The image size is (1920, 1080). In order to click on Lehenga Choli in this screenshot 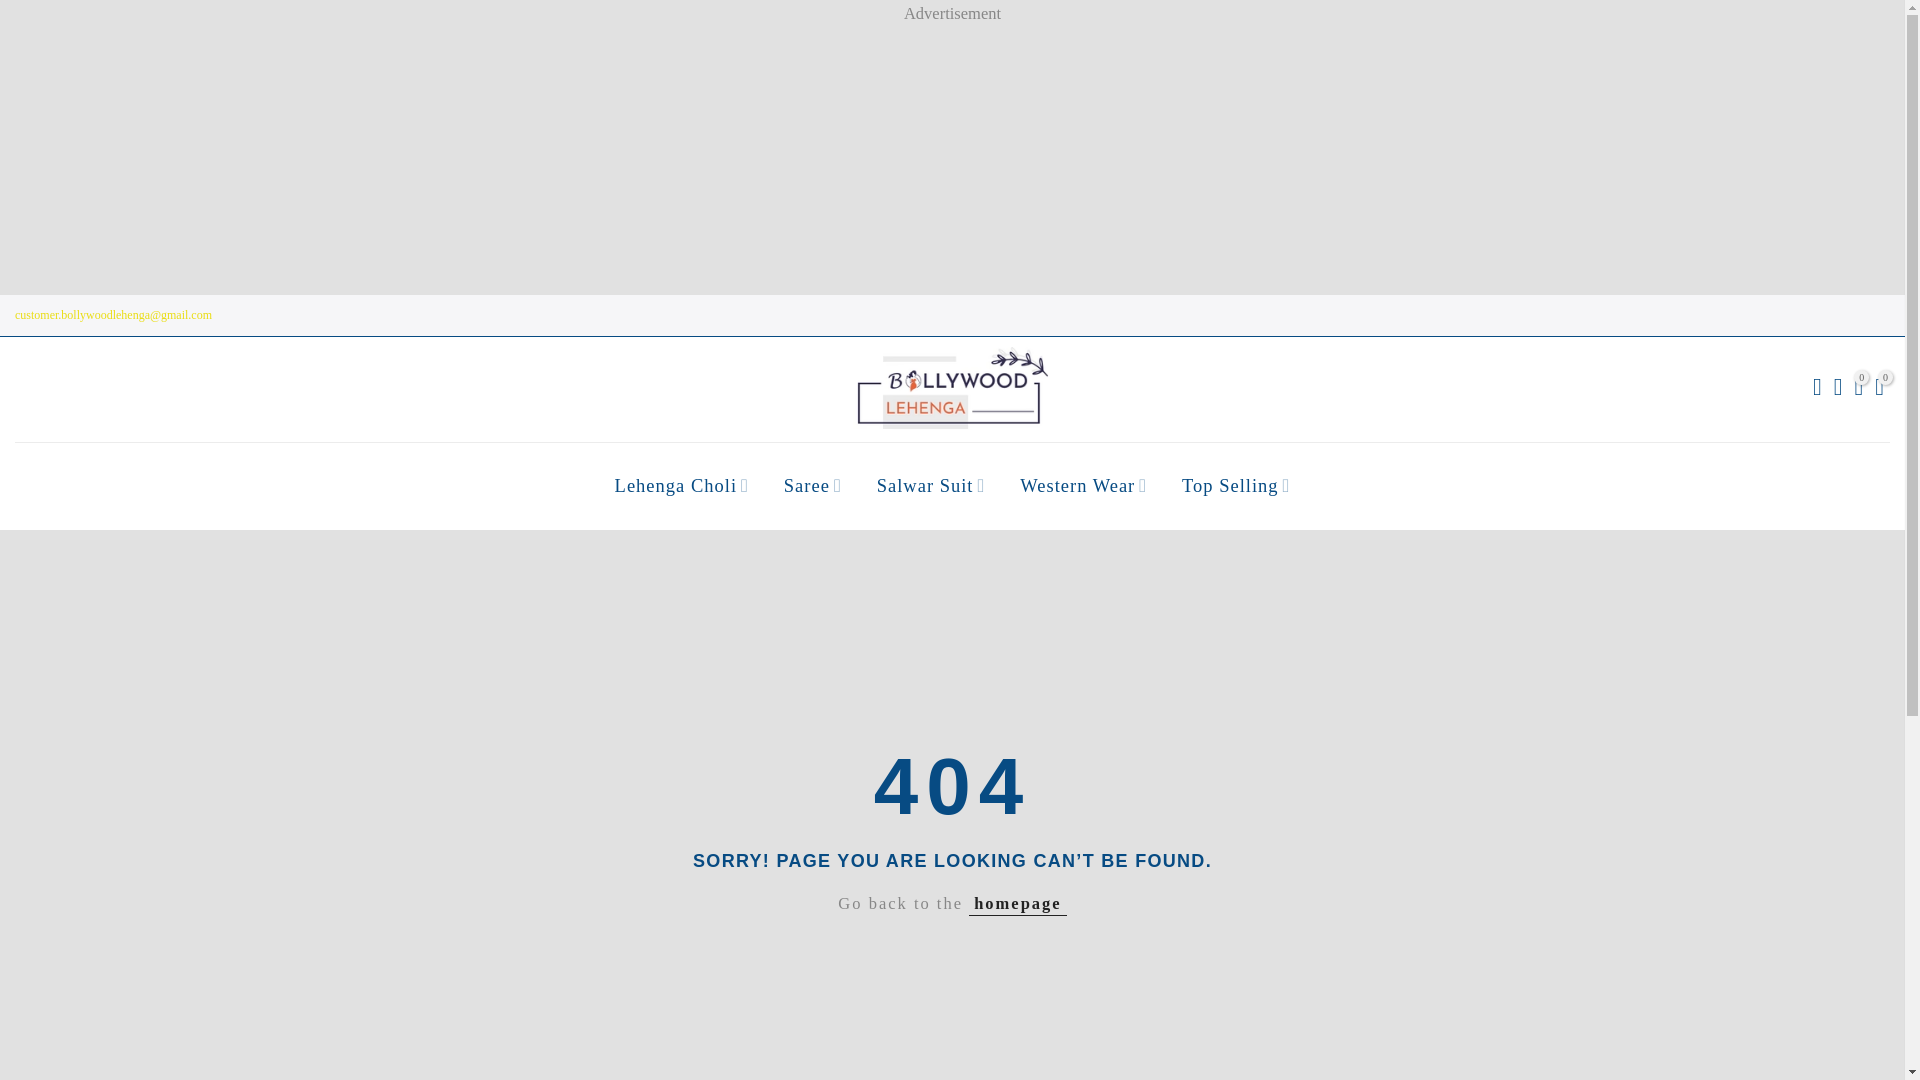, I will do `click(682, 486)`.